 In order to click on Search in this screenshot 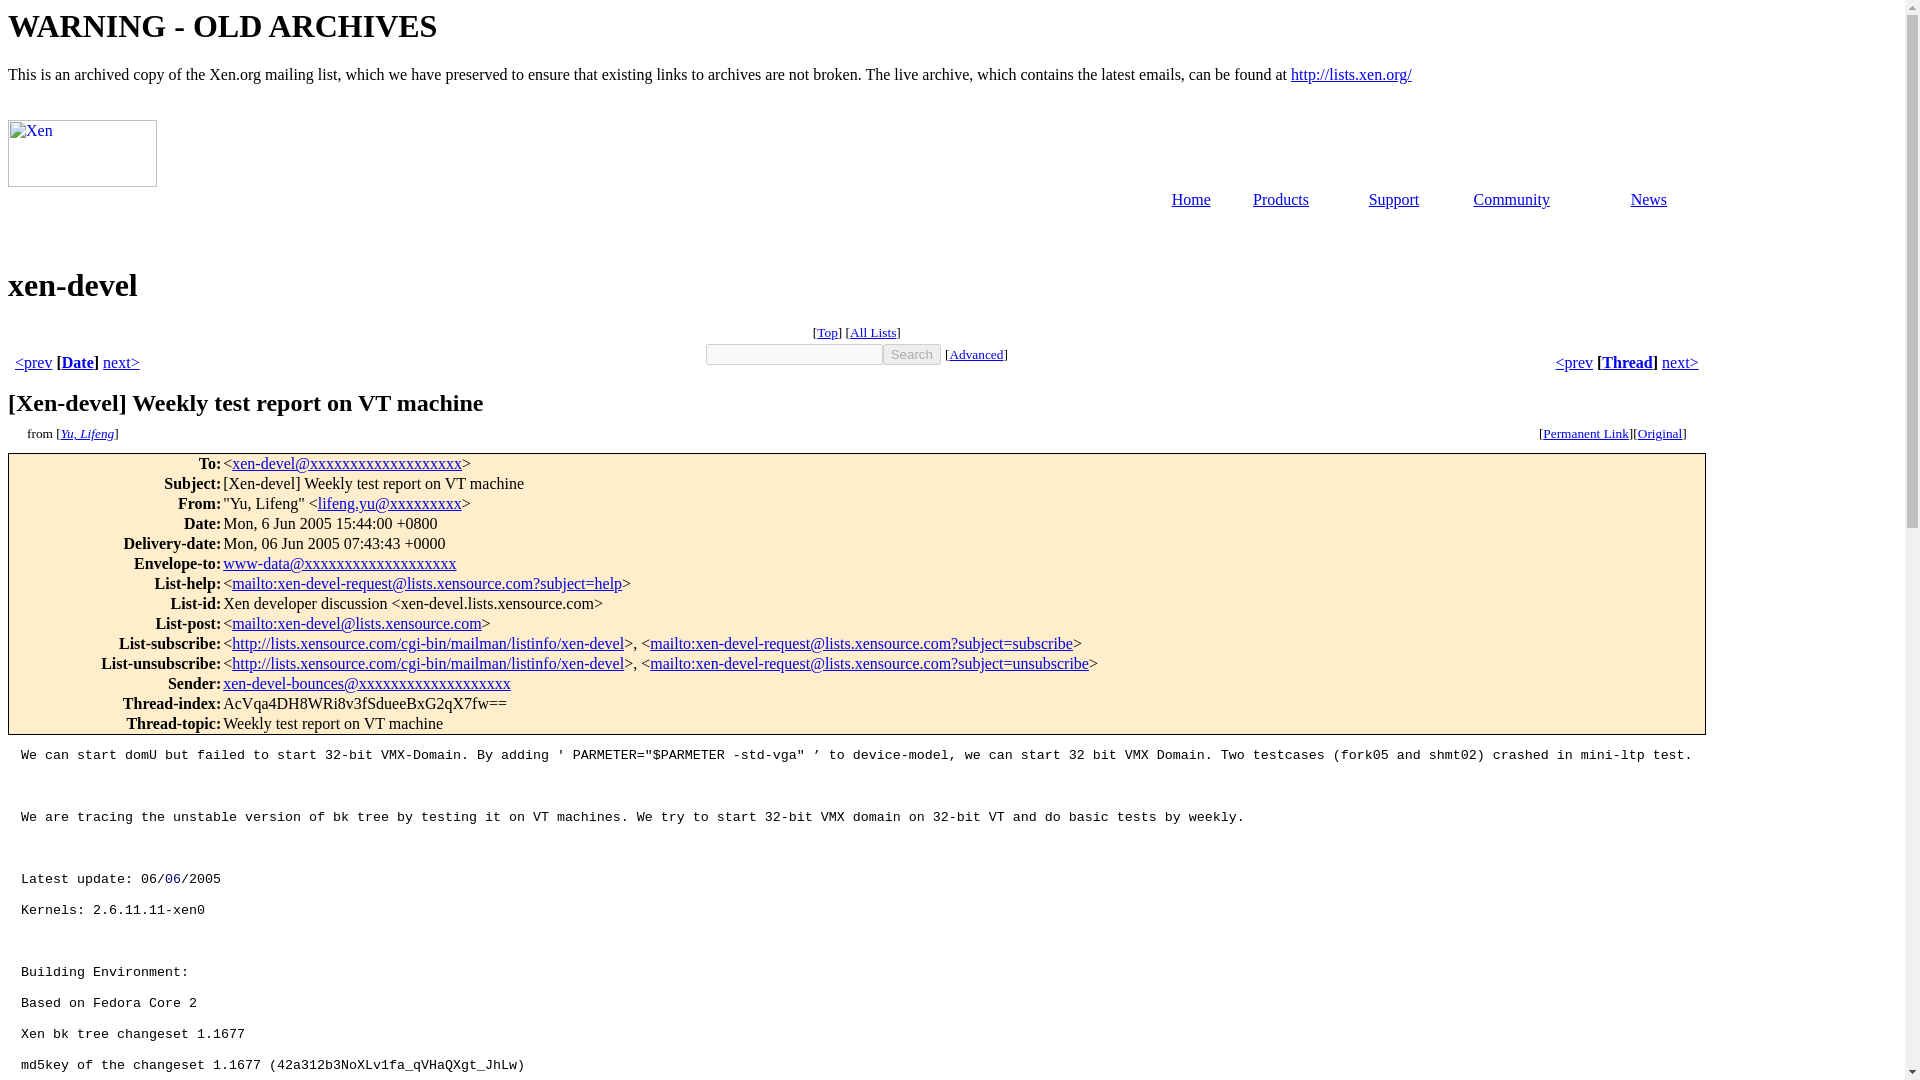, I will do `click(912, 354)`.